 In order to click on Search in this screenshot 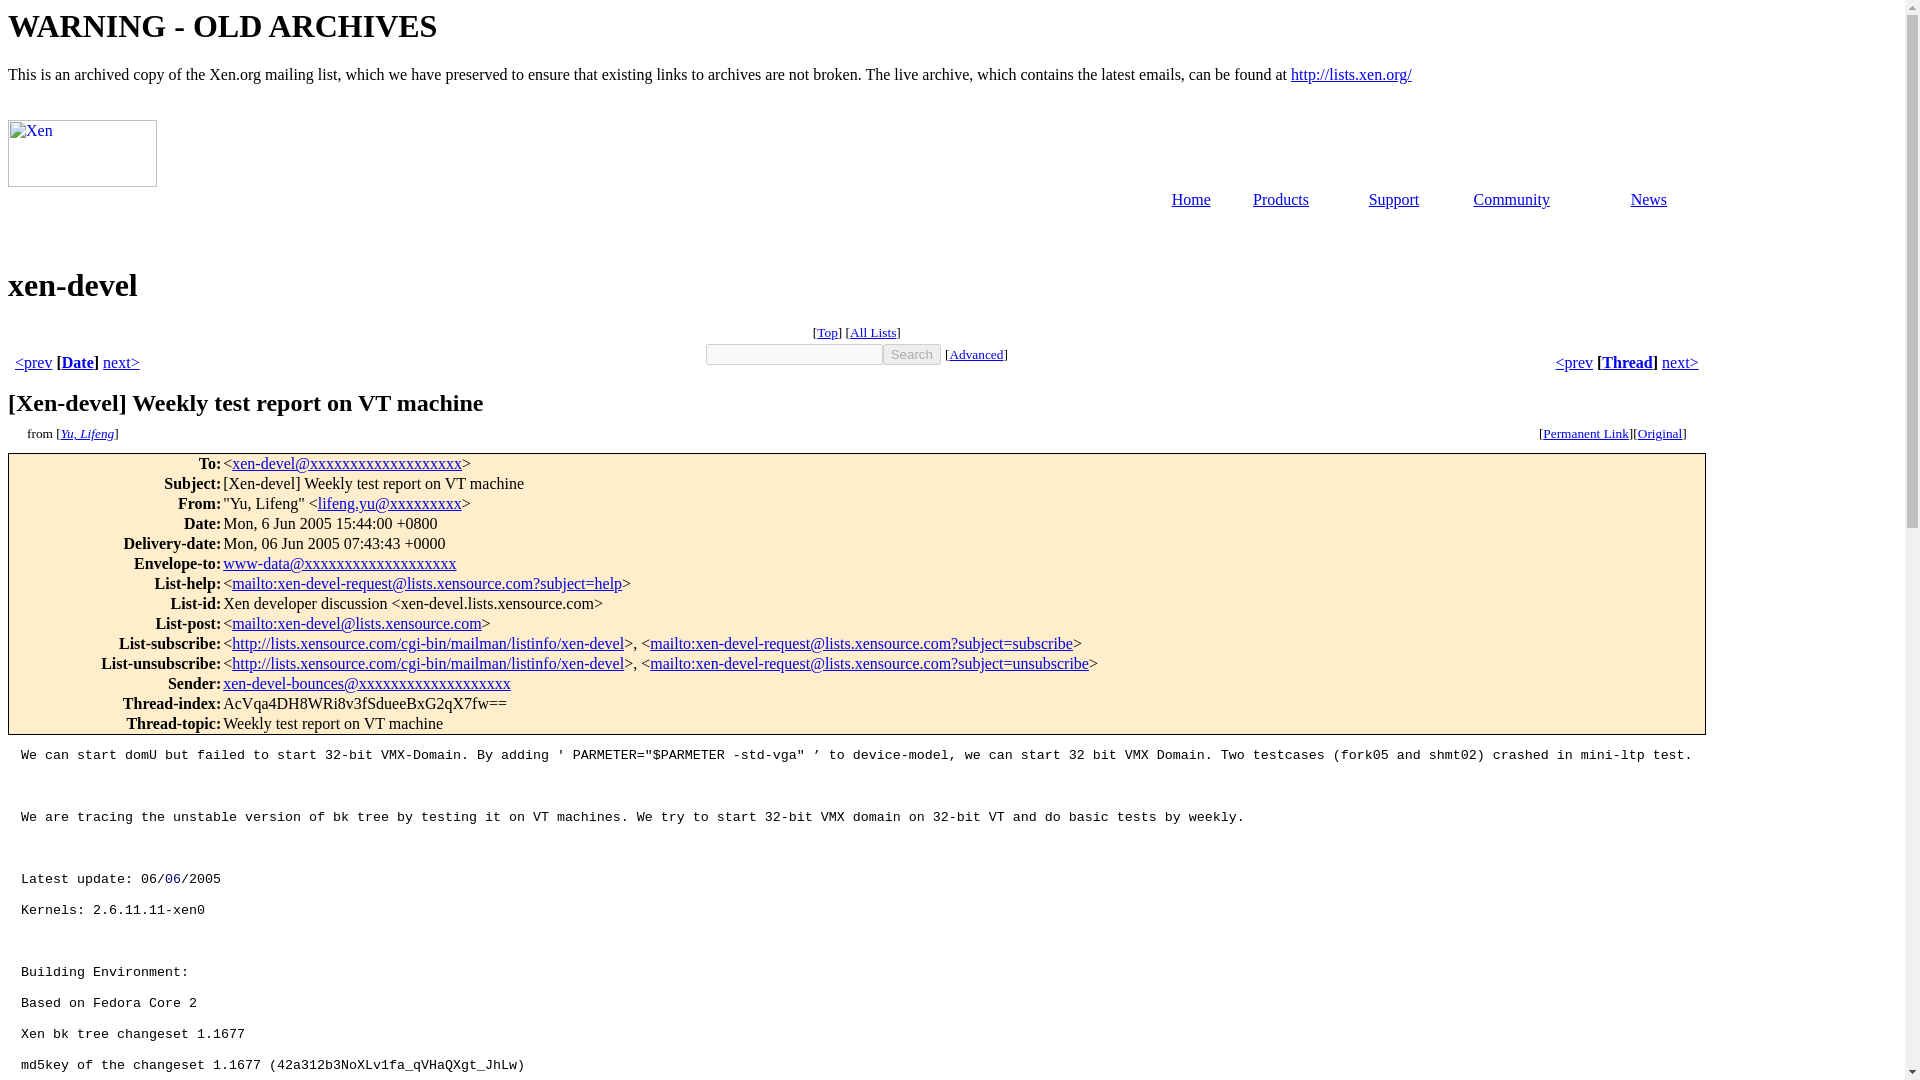, I will do `click(912, 354)`.